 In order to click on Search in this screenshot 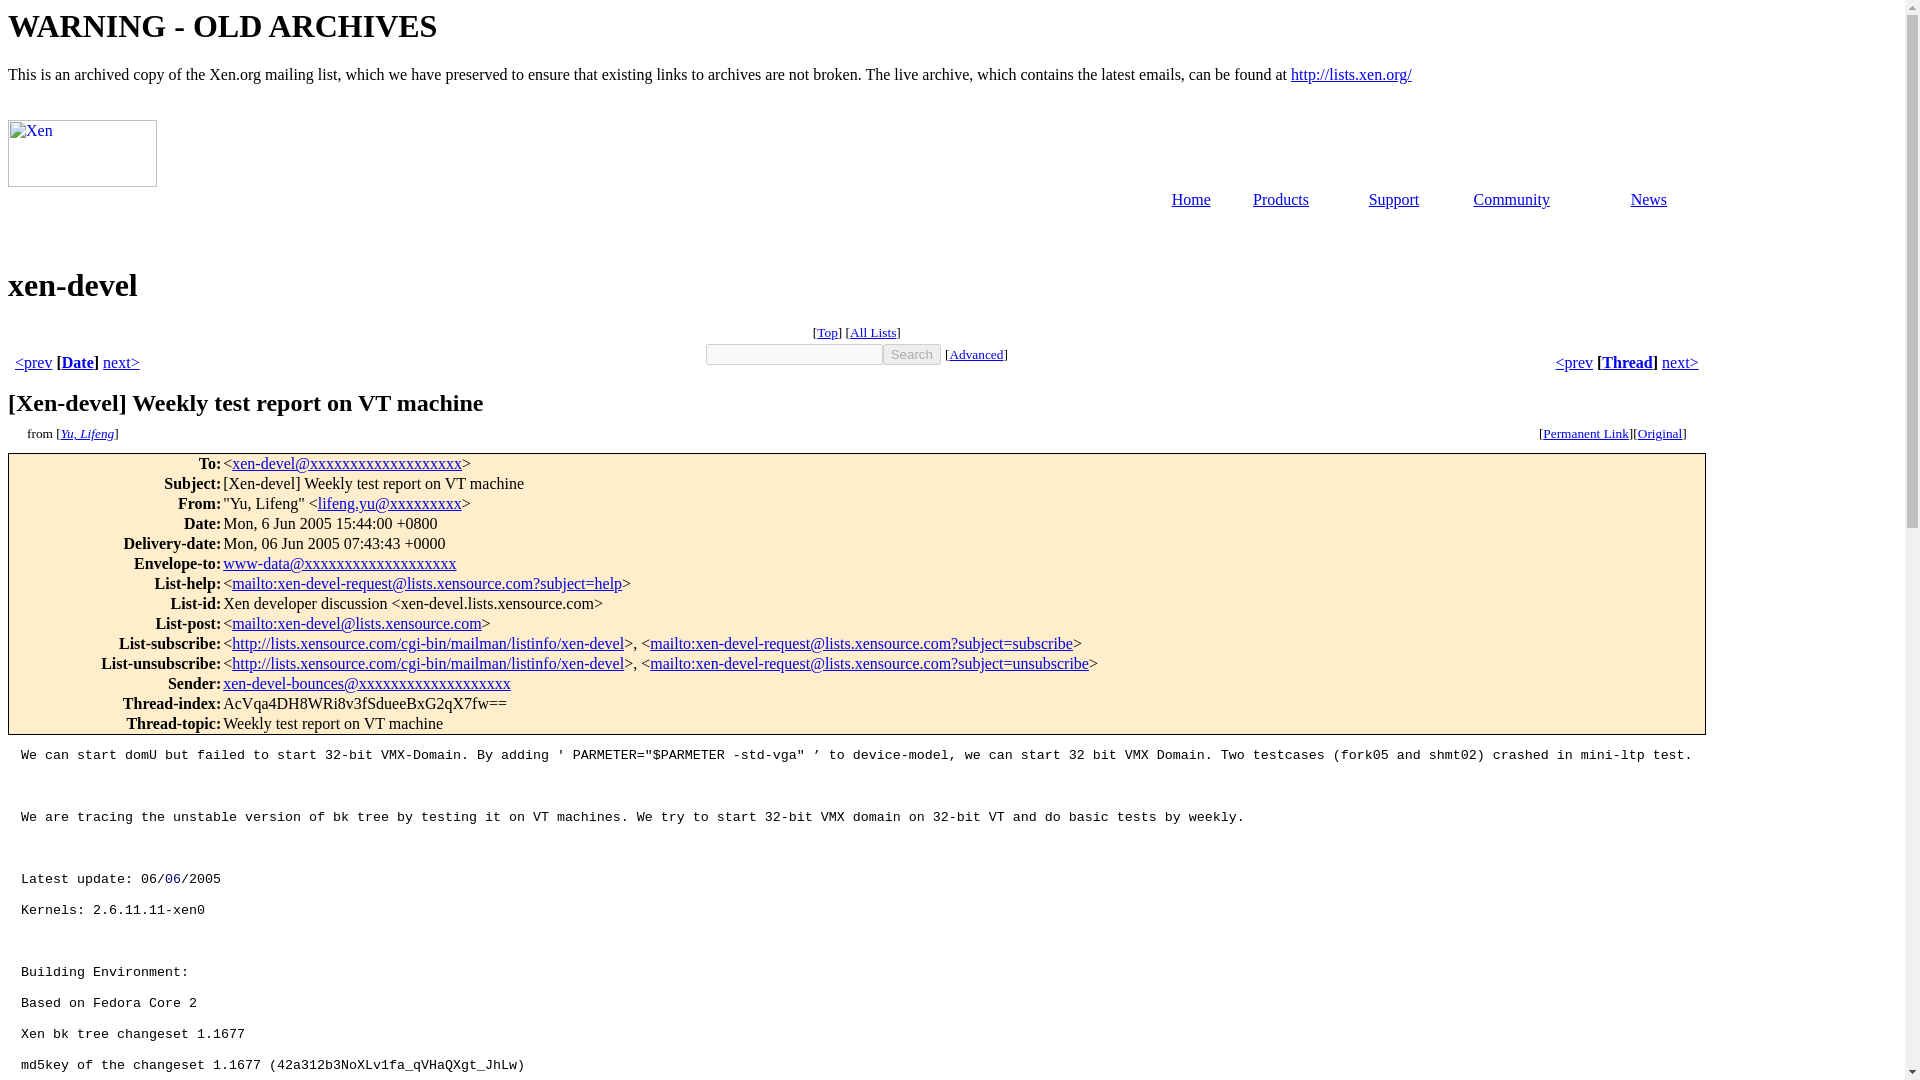, I will do `click(912, 354)`.